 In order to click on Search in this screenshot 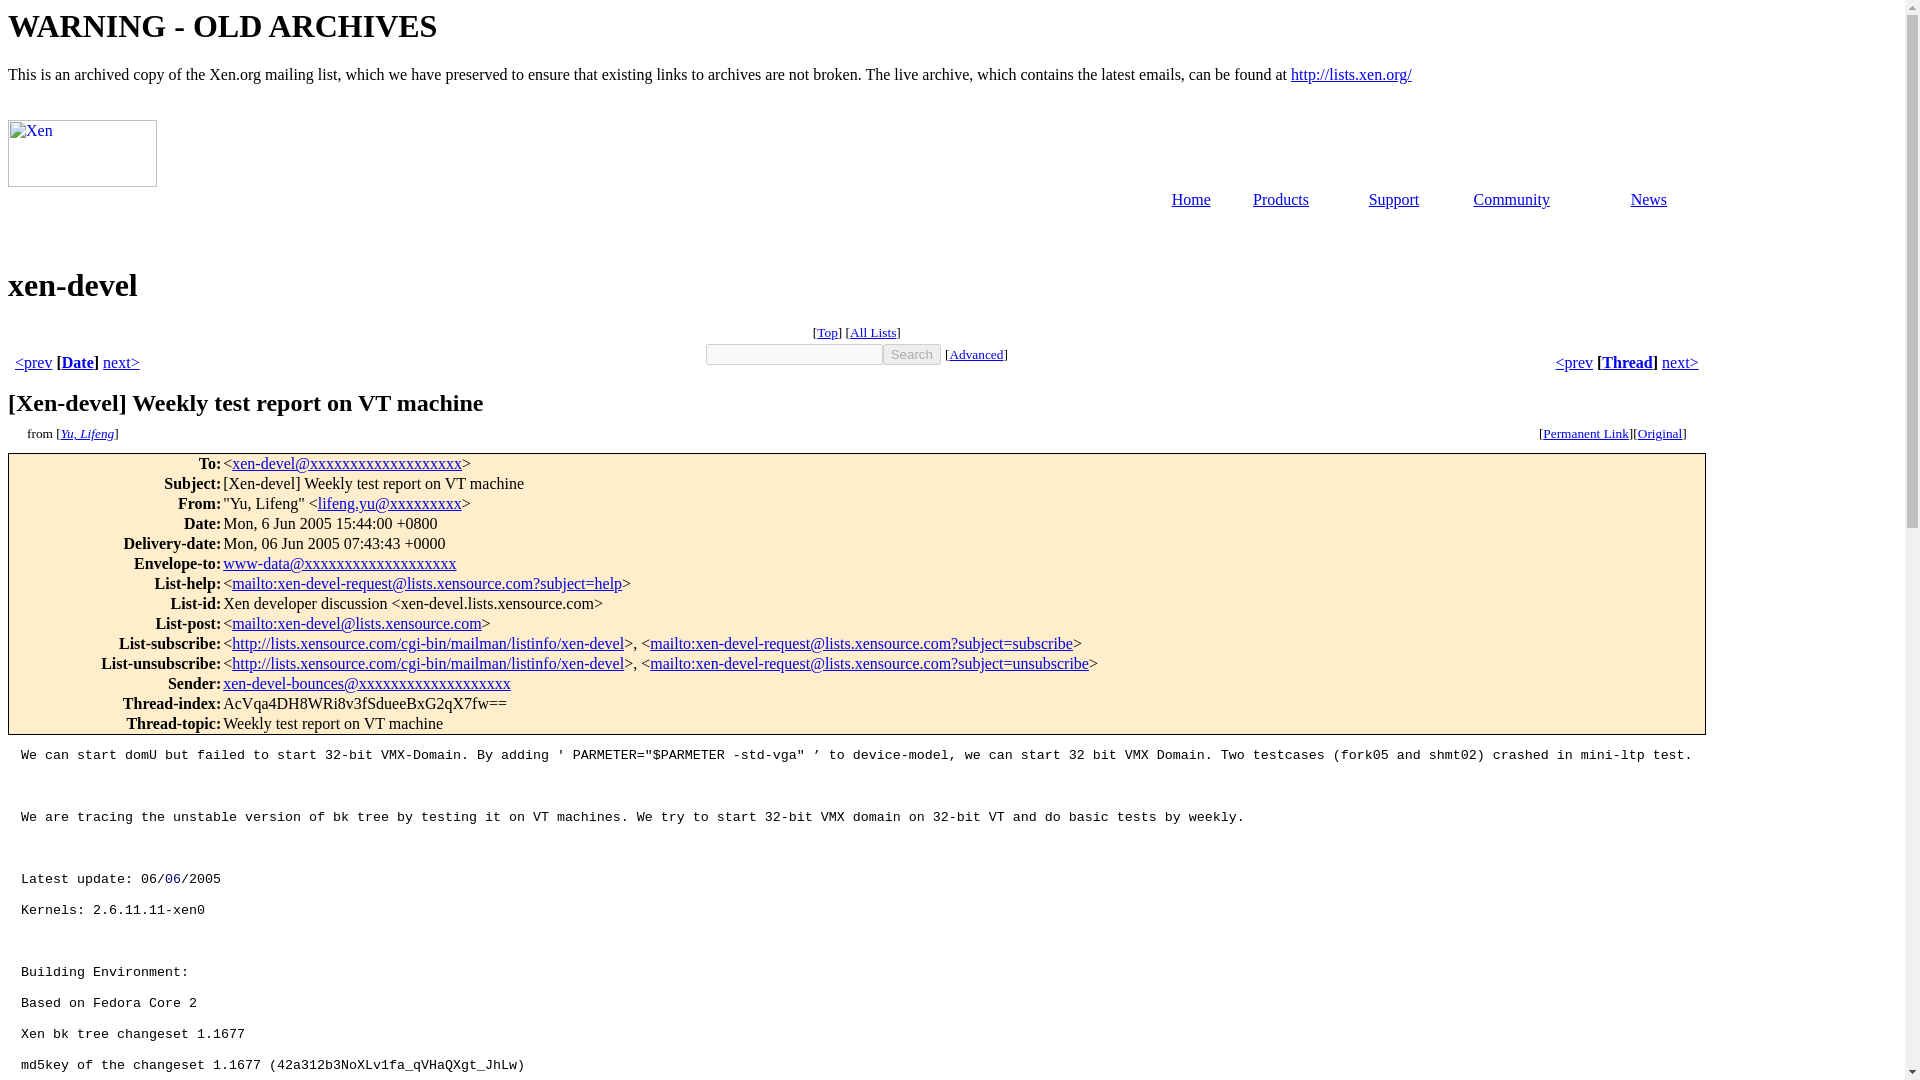, I will do `click(912, 354)`.